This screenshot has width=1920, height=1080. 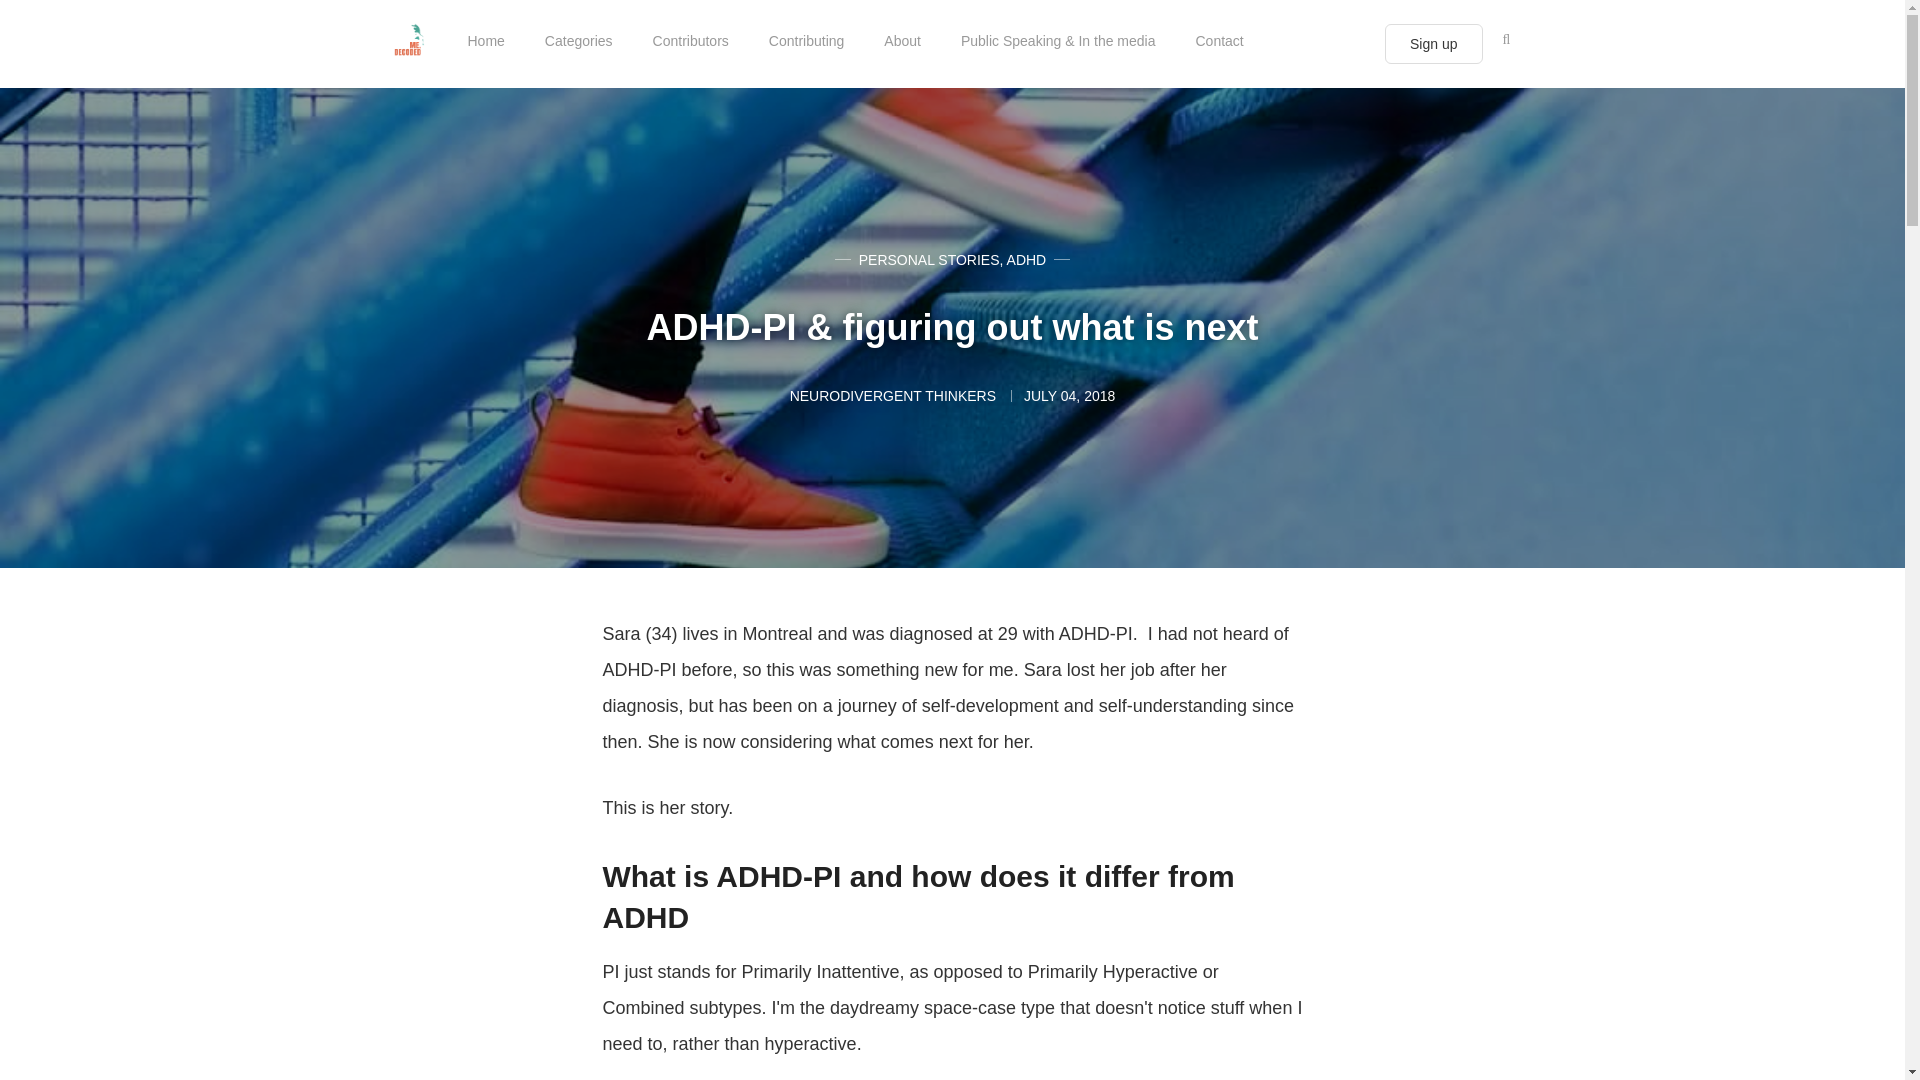 I want to click on Categories, so click(x=578, y=40).